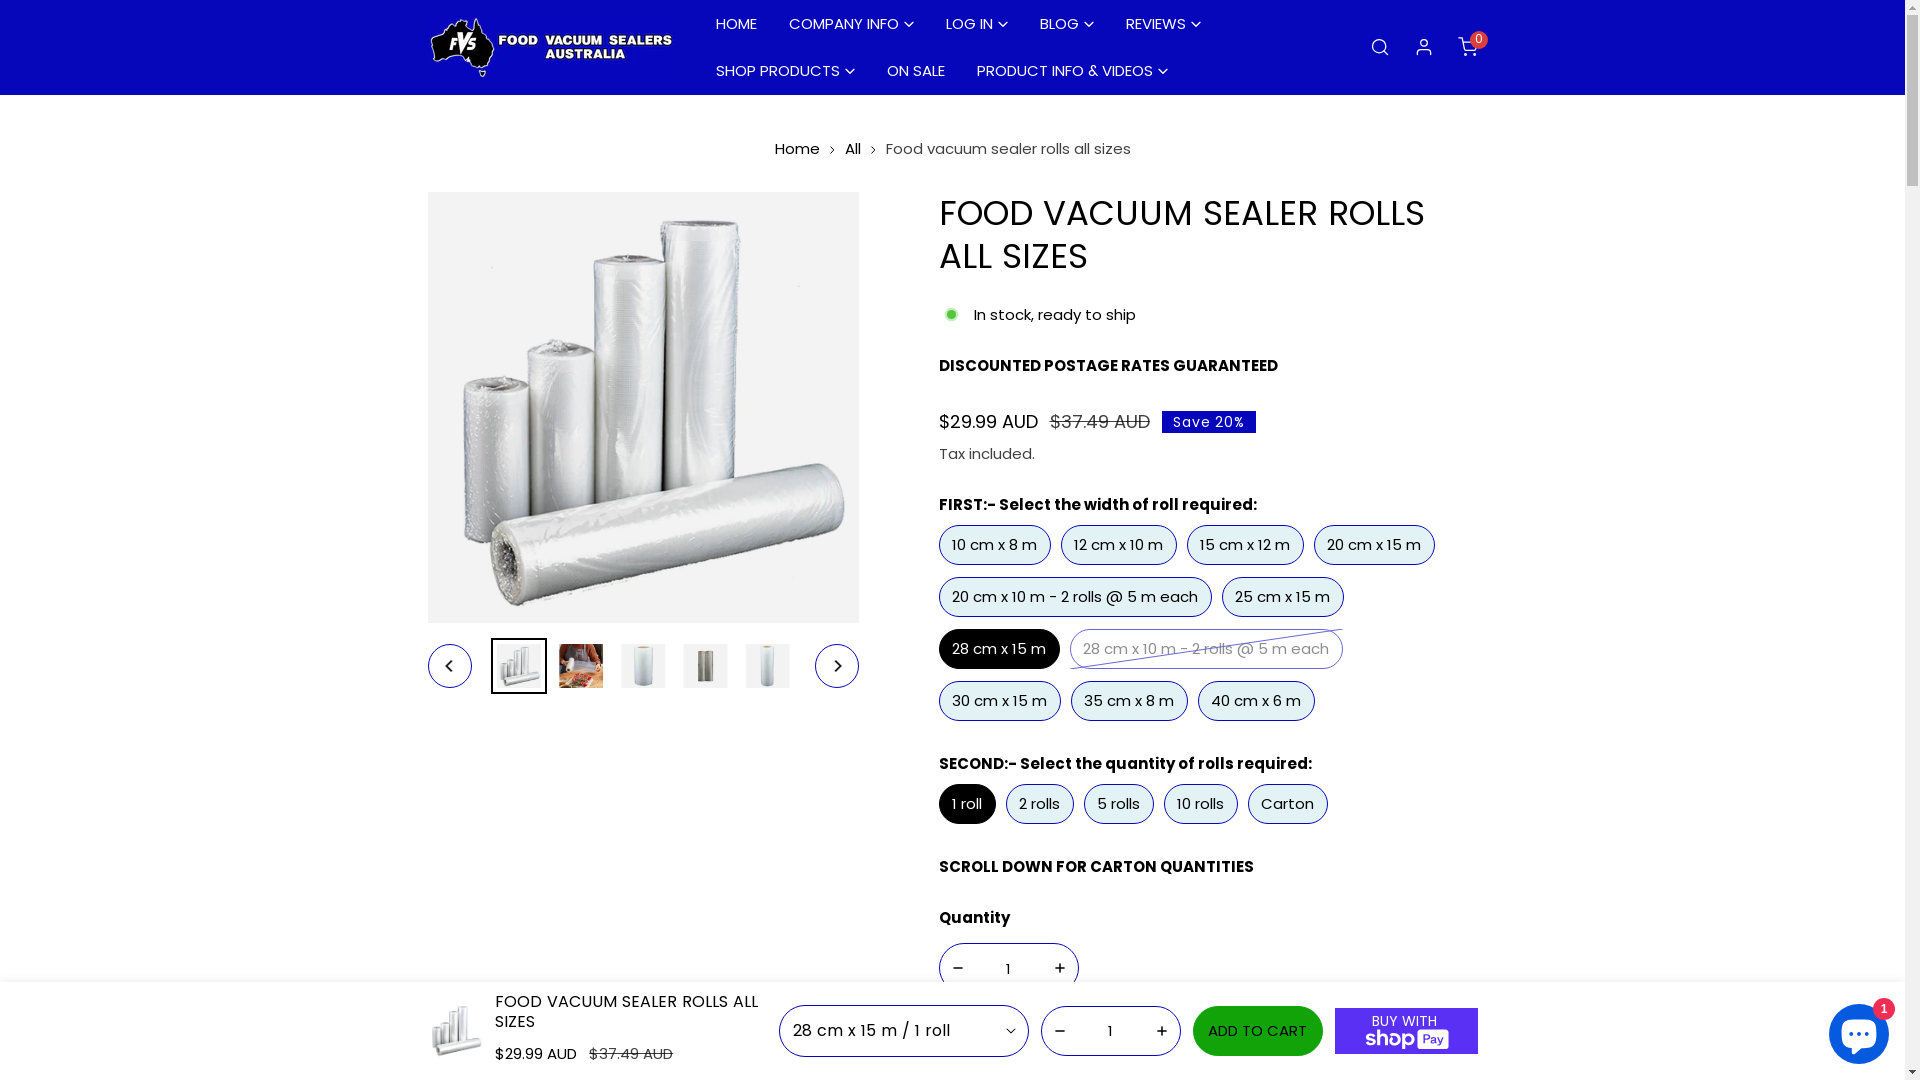  I want to click on DECREASE QUANTITY FOR FOOD VACUUM SEALER ROLLS ALL SIZES, so click(1060, 1031).